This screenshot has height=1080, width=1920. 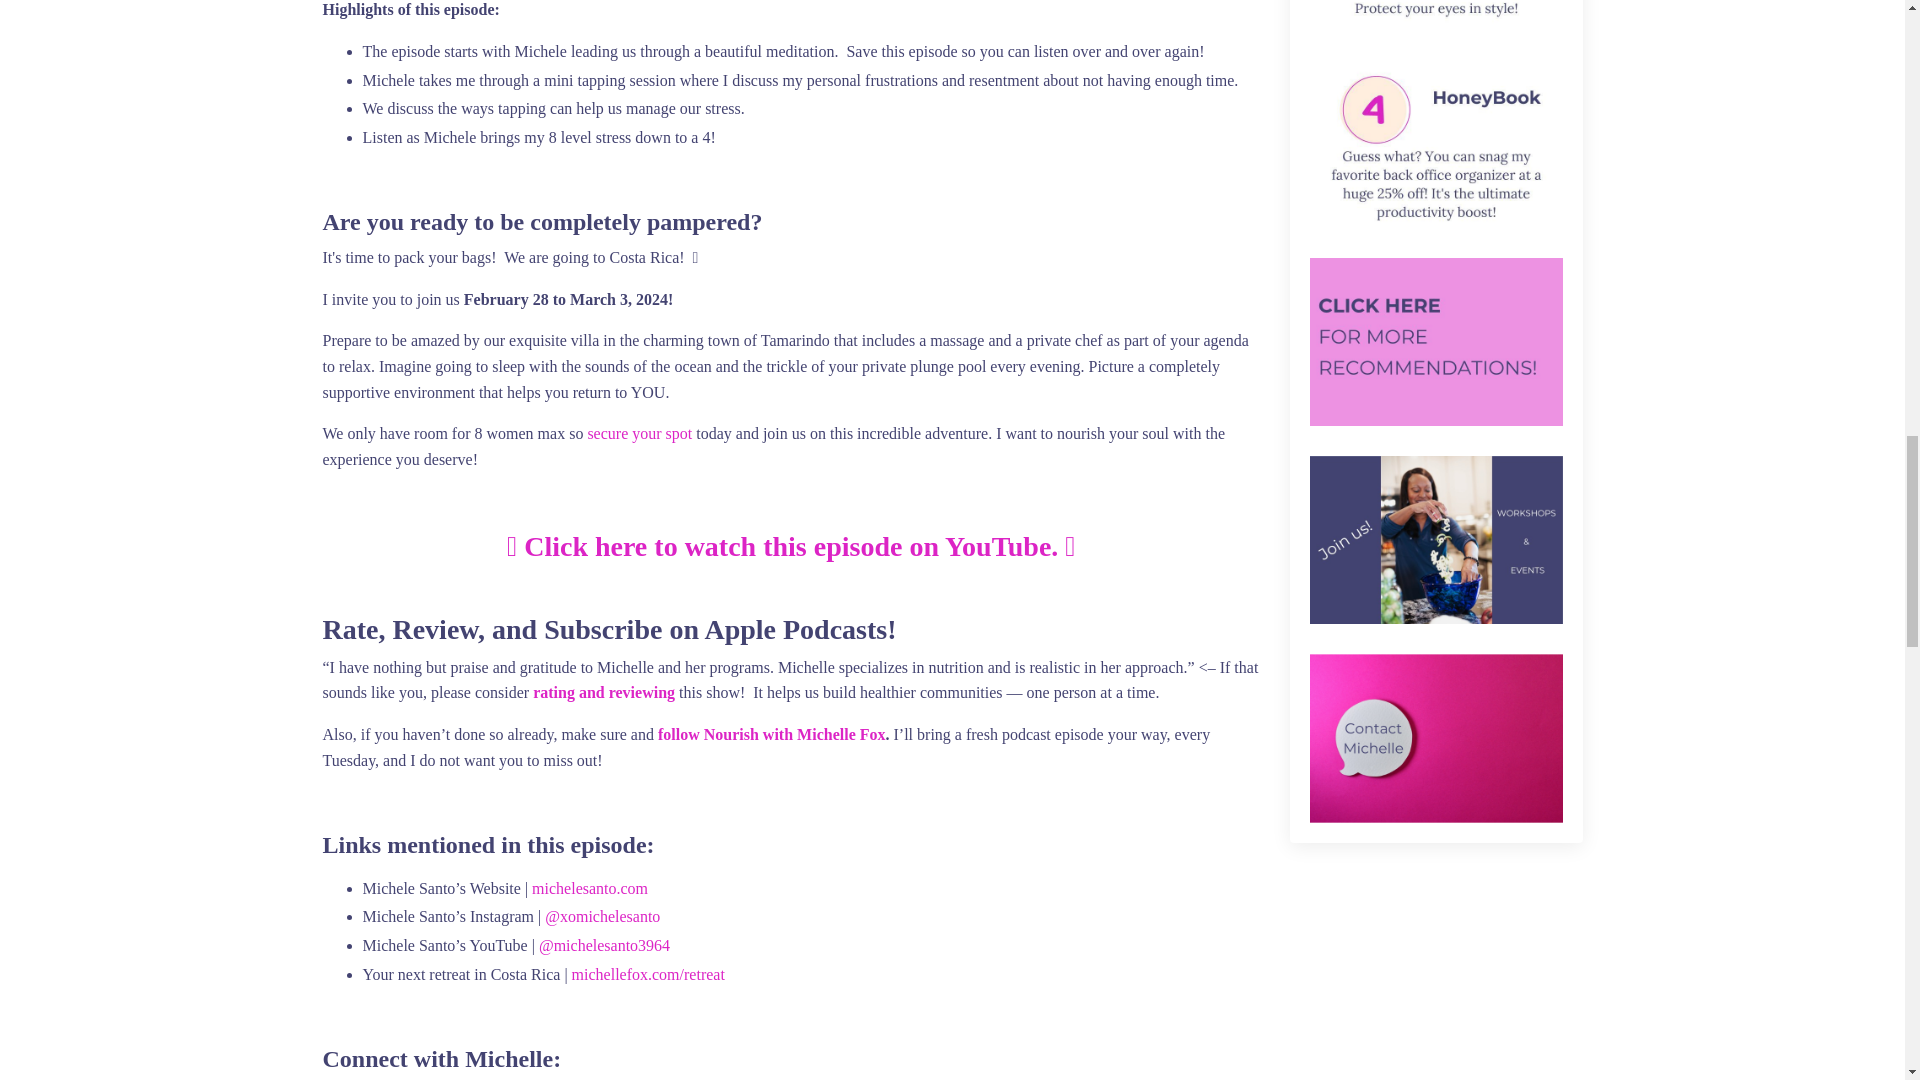 What do you see at coordinates (590, 888) in the screenshot?
I see `michelesanto.com` at bounding box center [590, 888].